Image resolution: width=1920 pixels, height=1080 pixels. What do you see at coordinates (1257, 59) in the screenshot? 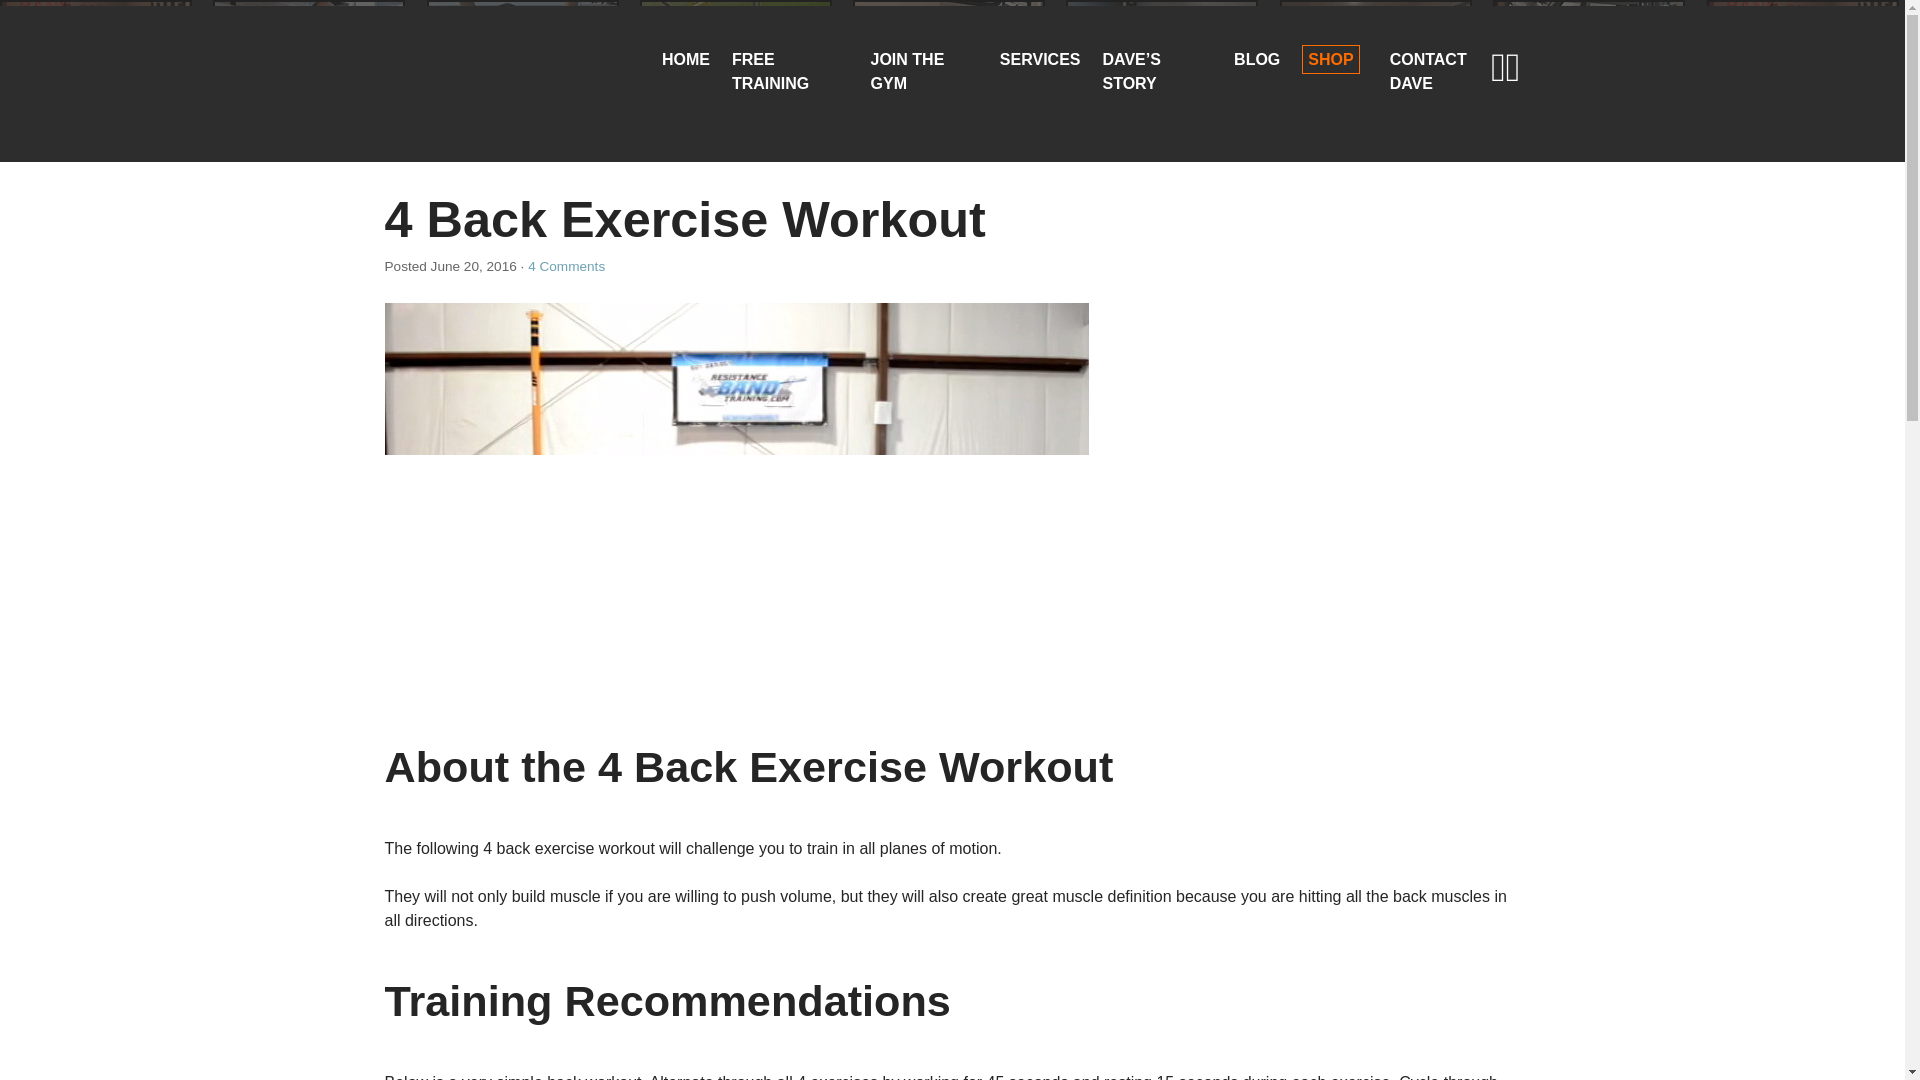
I see `BLOG` at bounding box center [1257, 59].